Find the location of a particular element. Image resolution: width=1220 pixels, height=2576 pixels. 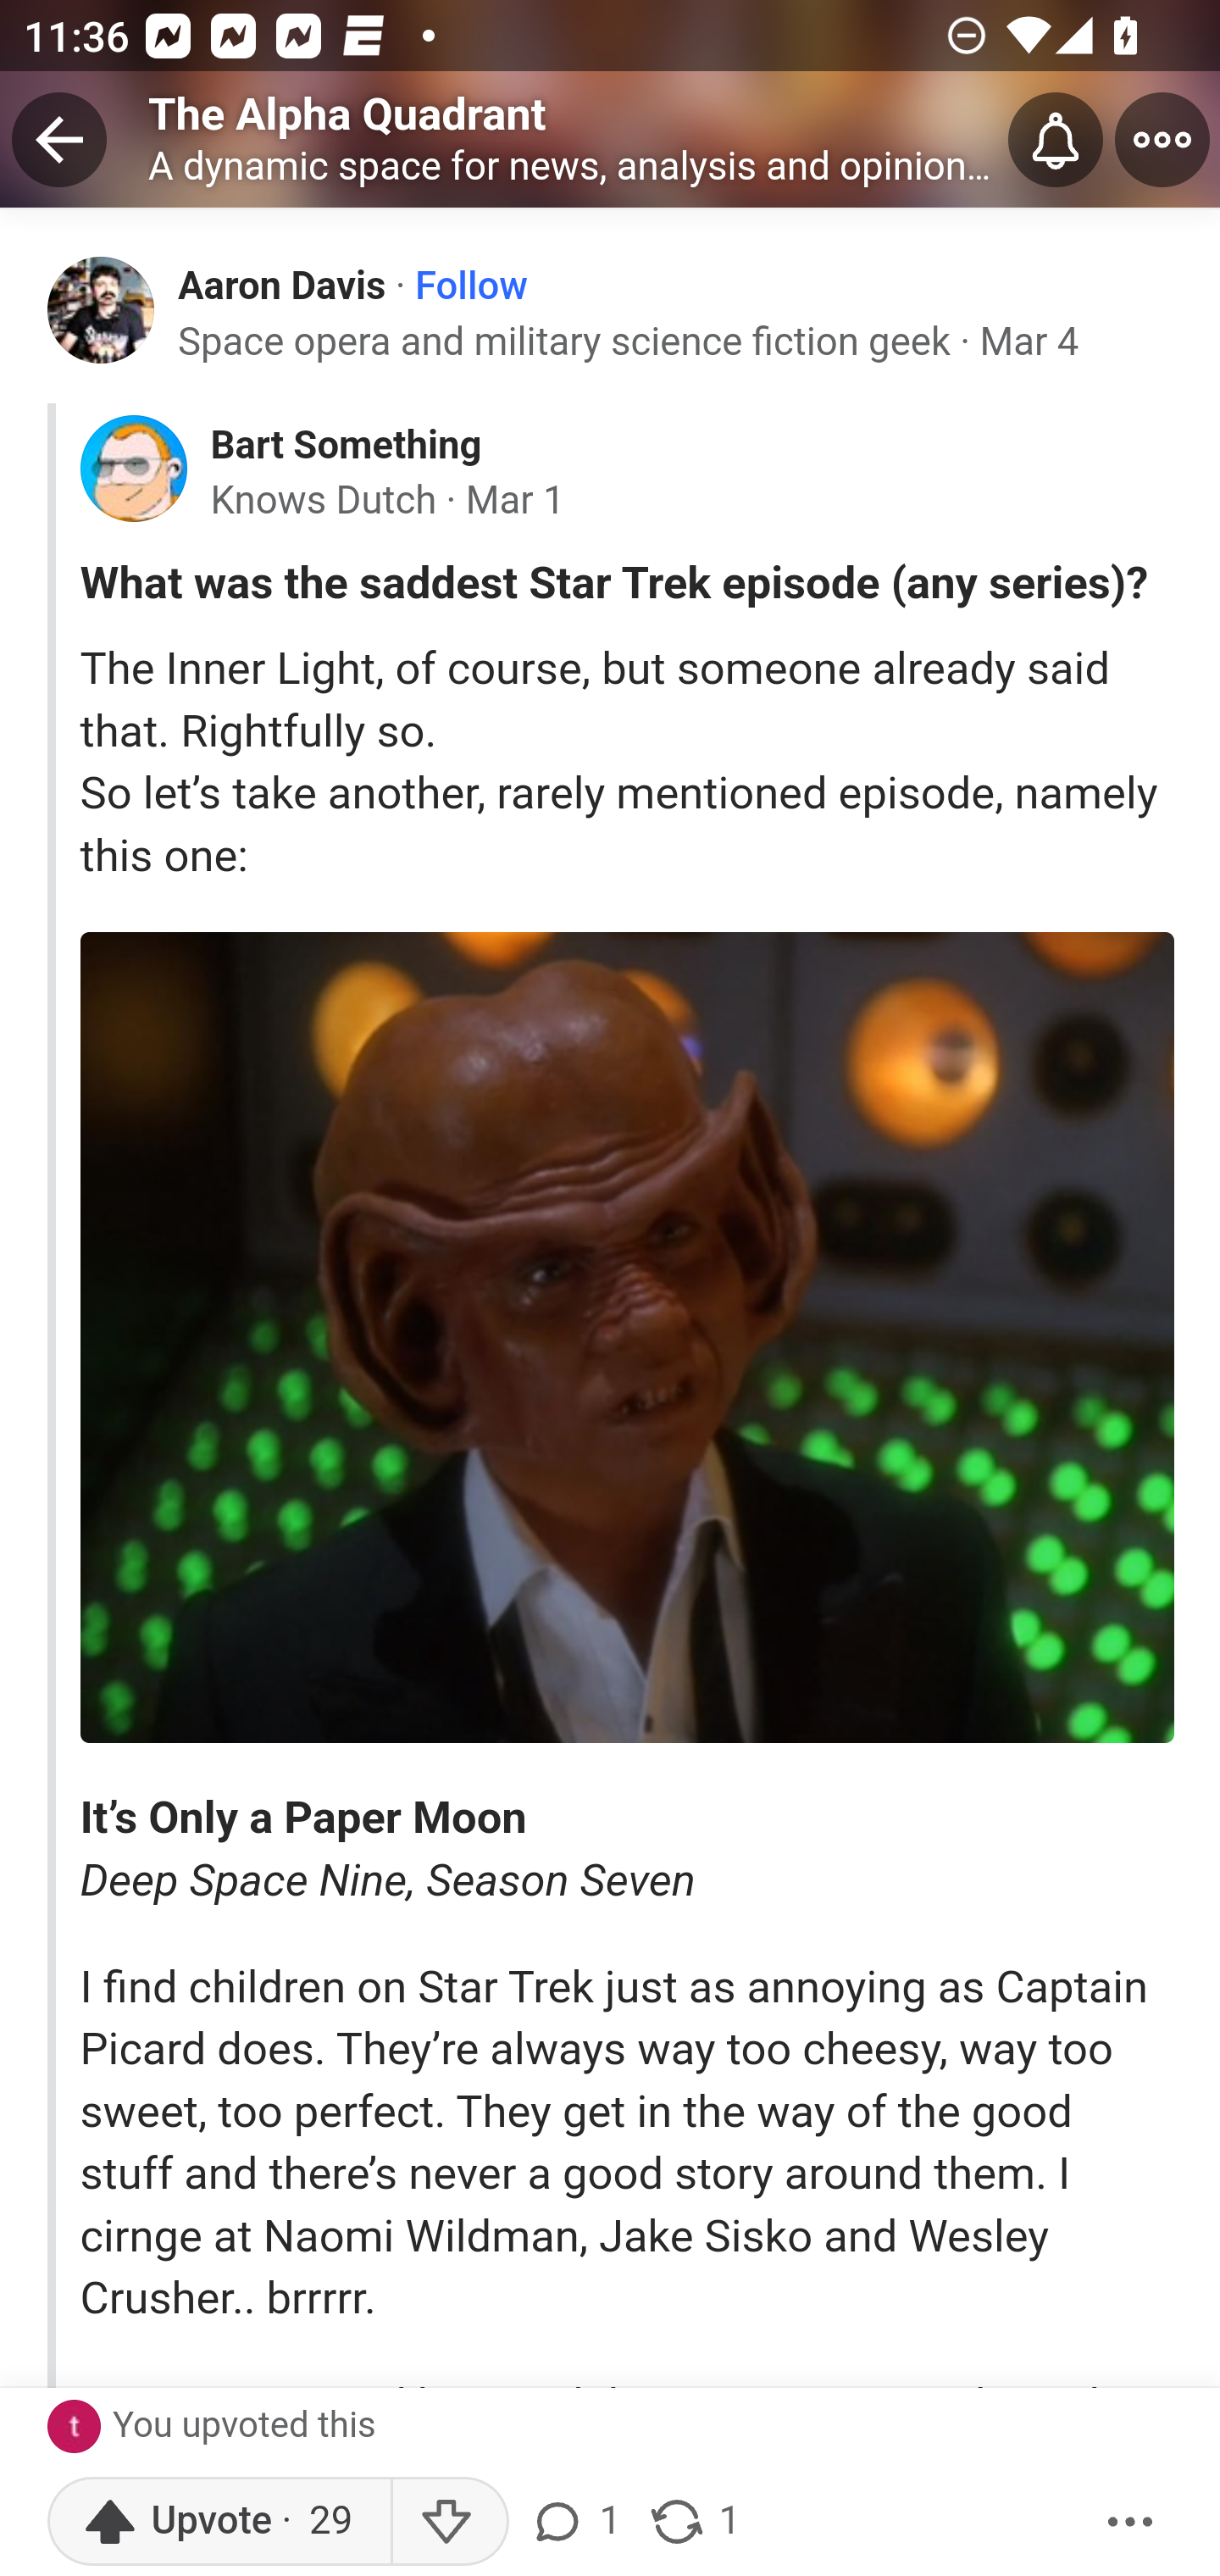

The Alpha Quadrant is located at coordinates (347, 114).